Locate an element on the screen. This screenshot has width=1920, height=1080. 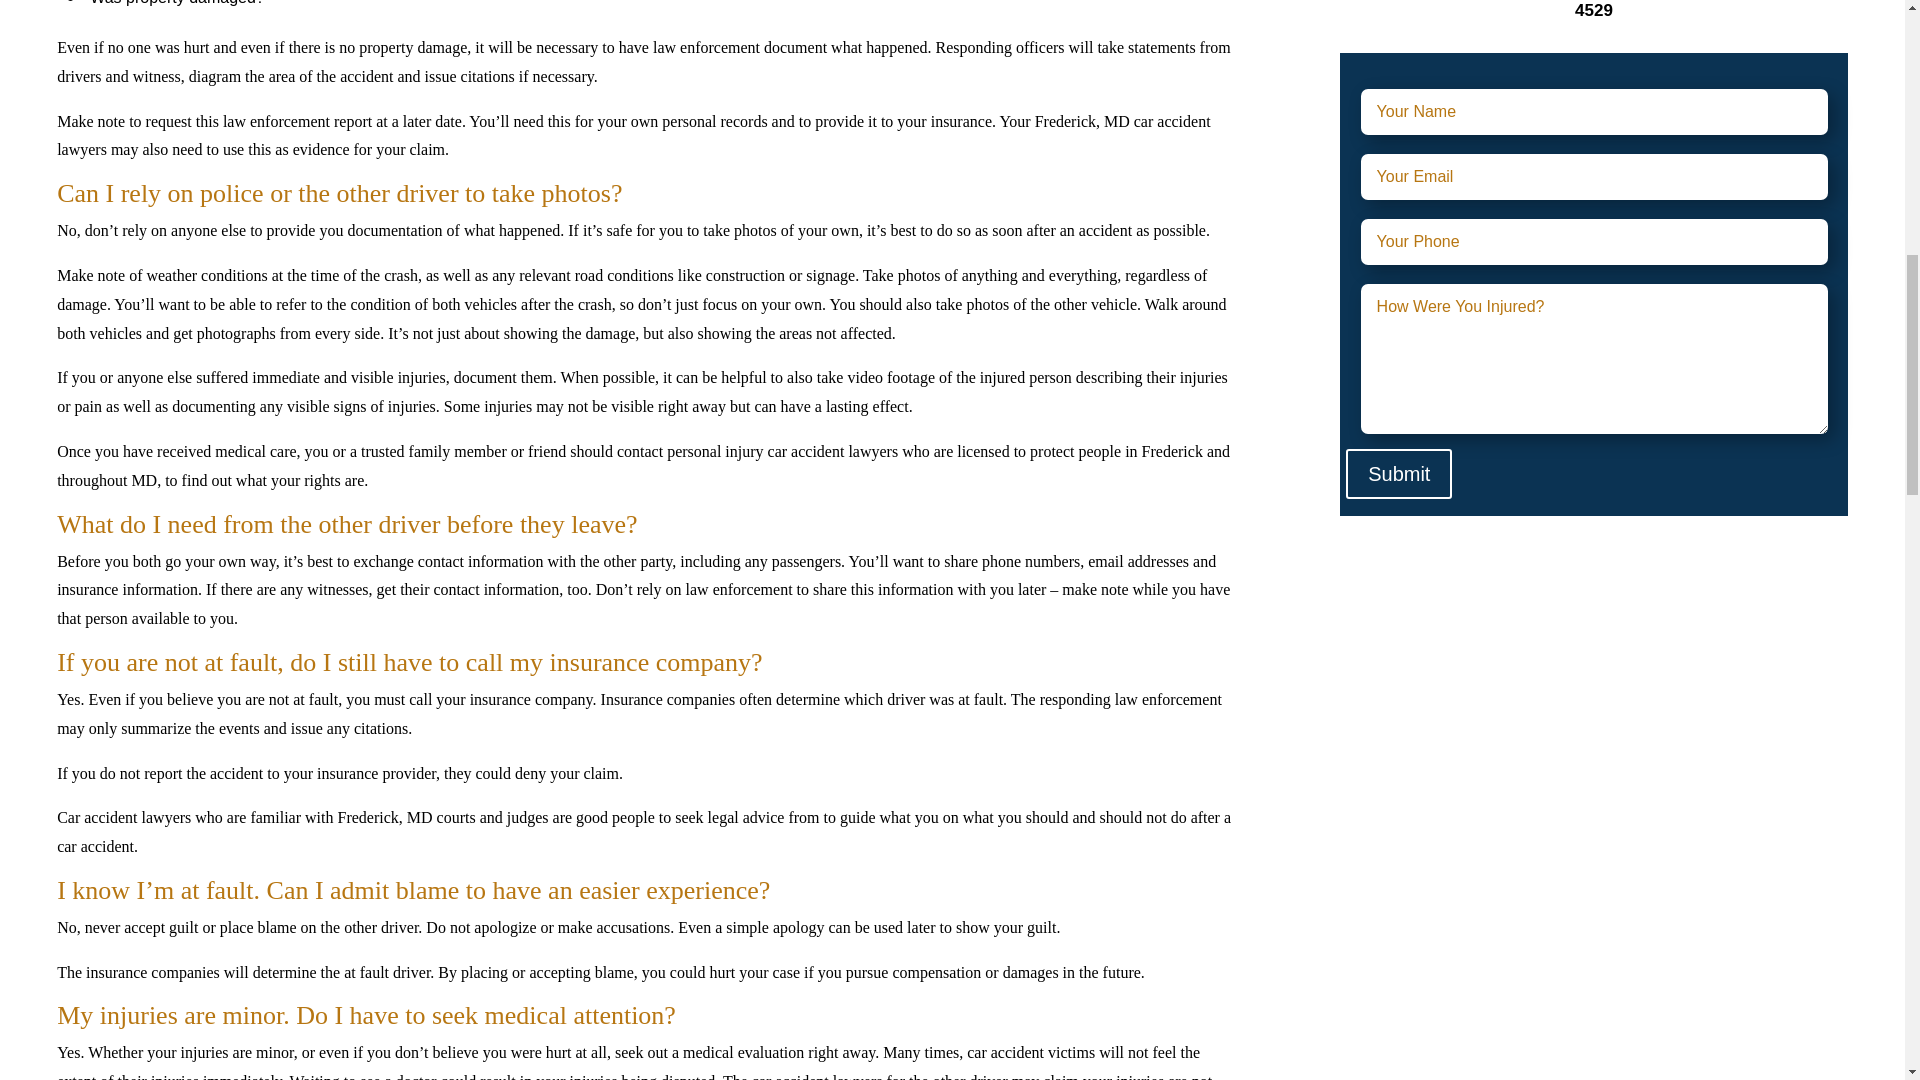
Wrongful Death DC, MD, VA is located at coordinates (1488, 958).